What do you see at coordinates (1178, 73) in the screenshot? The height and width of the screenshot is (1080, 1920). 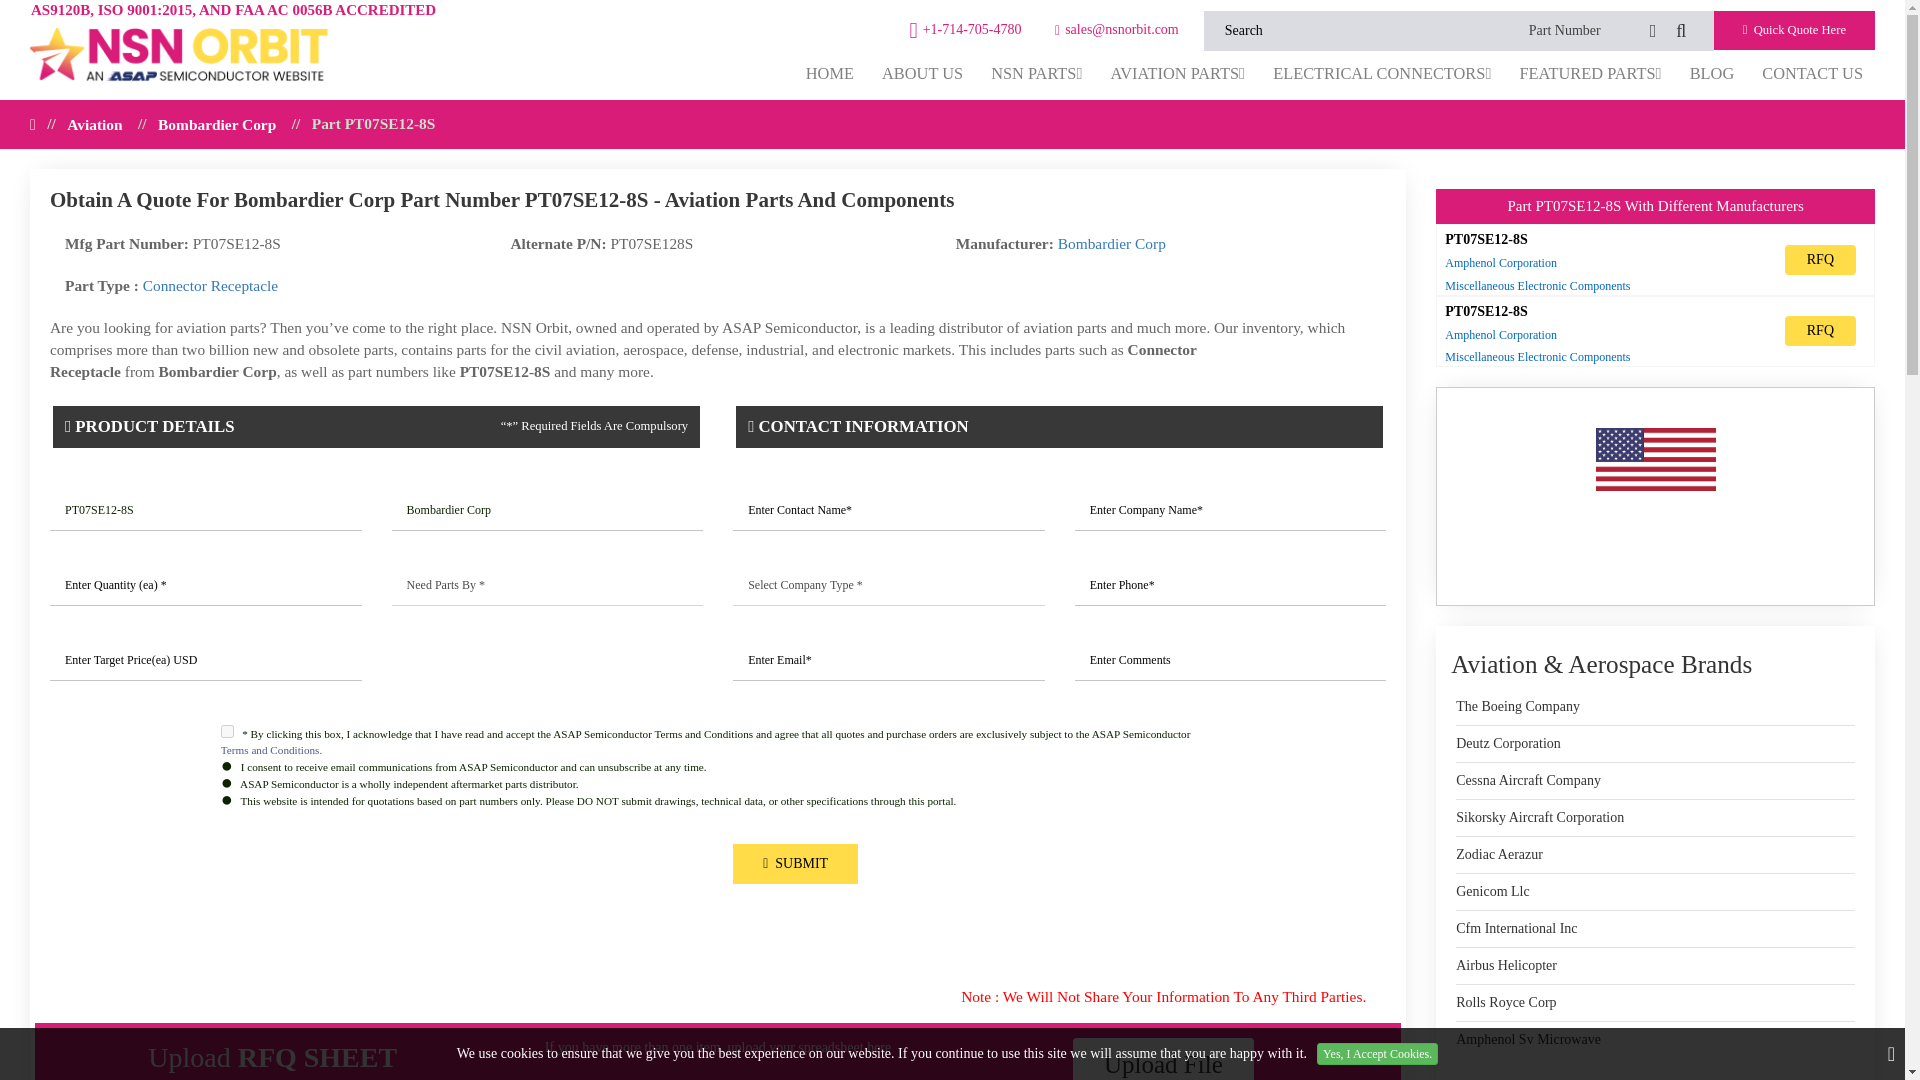 I see `AVIATION PARTS` at bounding box center [1178, 73].